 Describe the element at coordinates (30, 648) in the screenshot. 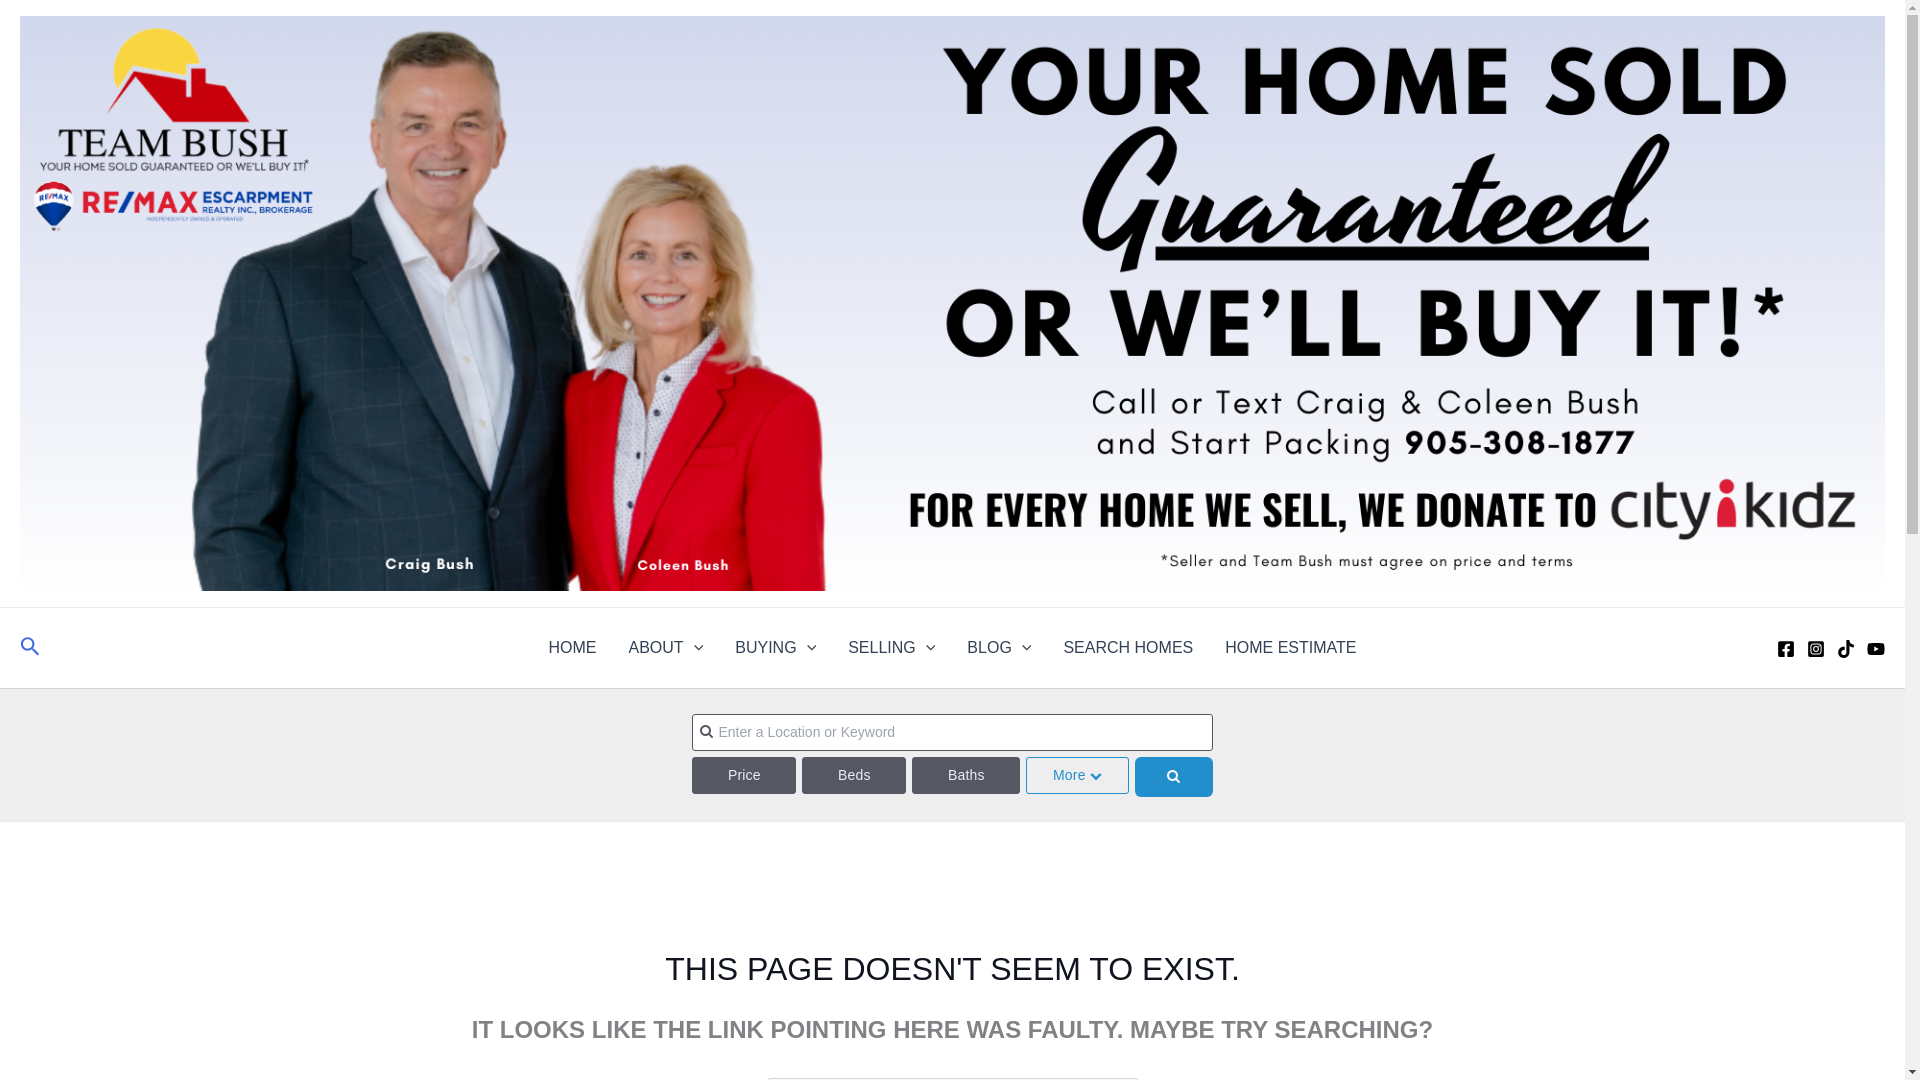

I see `Search` at that location.